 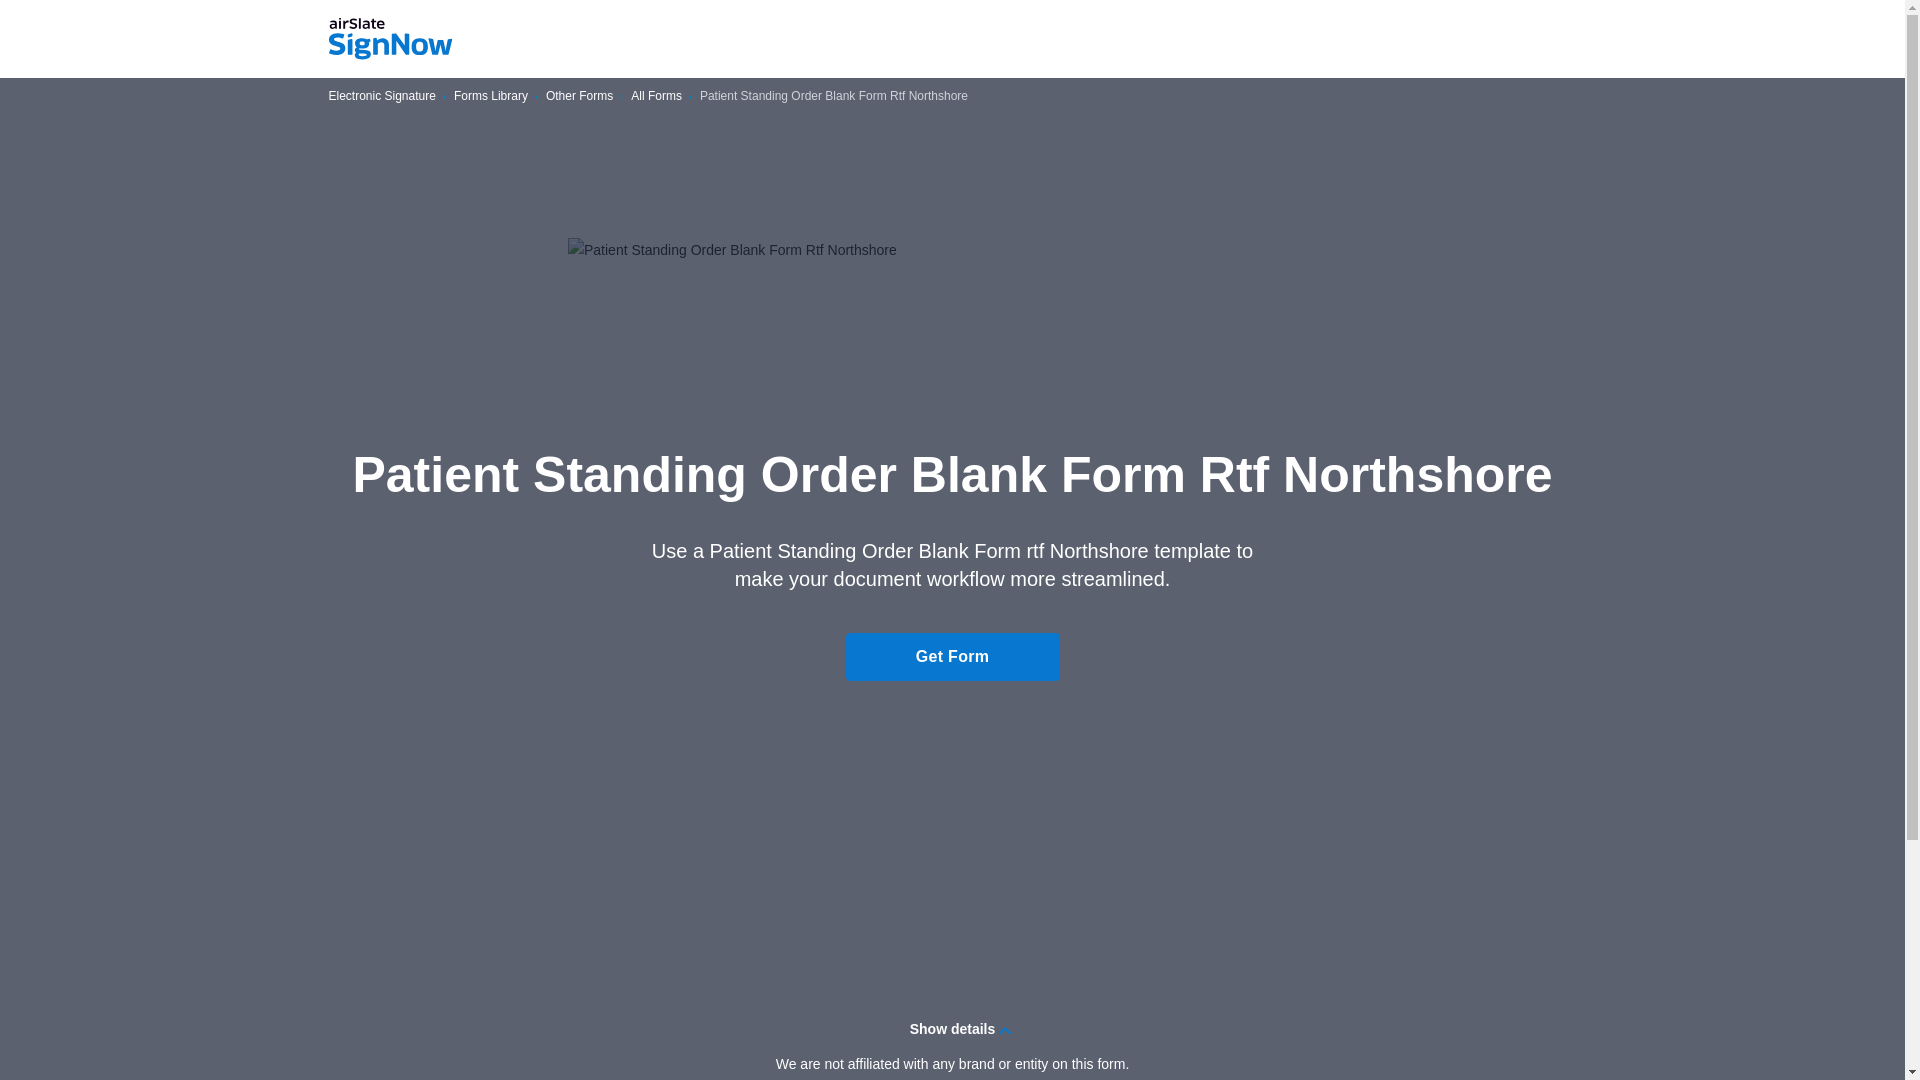 I want to click on Get Form, so click(x=952, y=656).